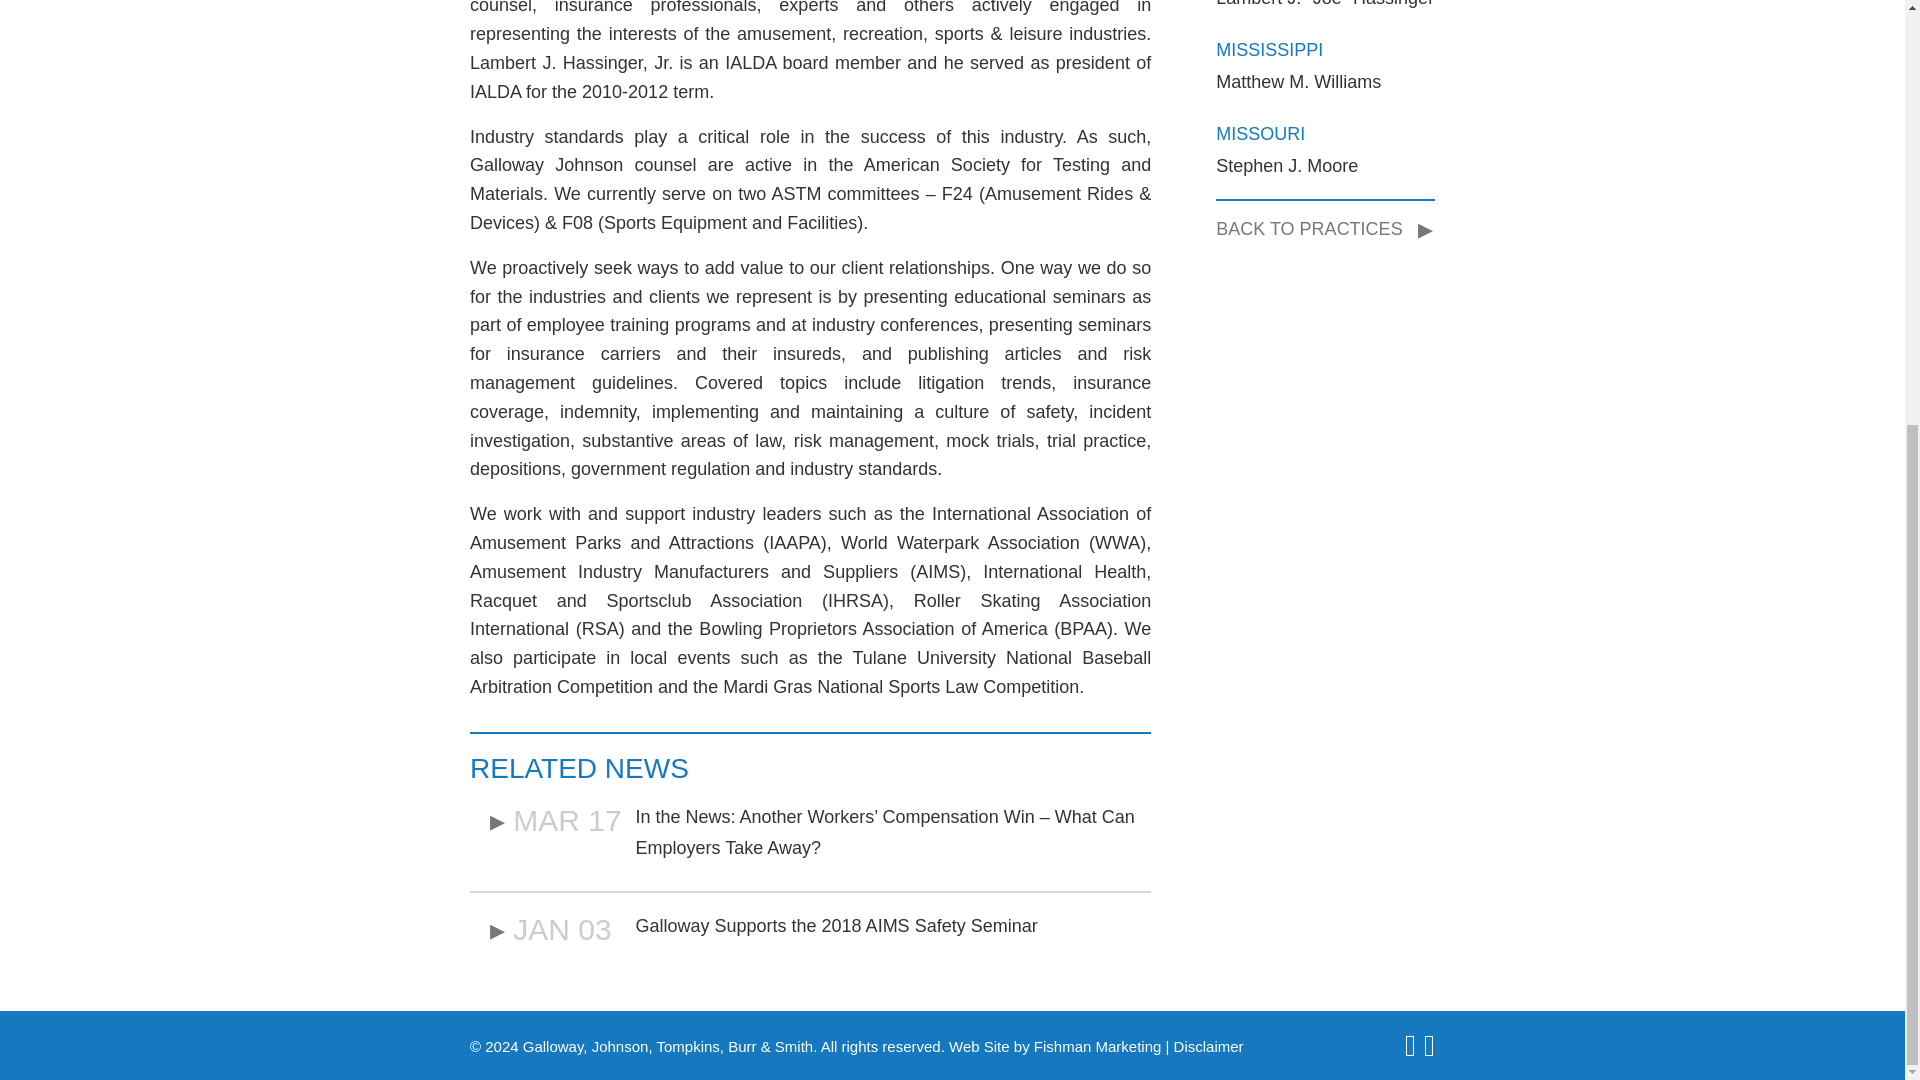 The image size is (1920, 1080). I want to click on Disclaimer, so click(1208, 1046).